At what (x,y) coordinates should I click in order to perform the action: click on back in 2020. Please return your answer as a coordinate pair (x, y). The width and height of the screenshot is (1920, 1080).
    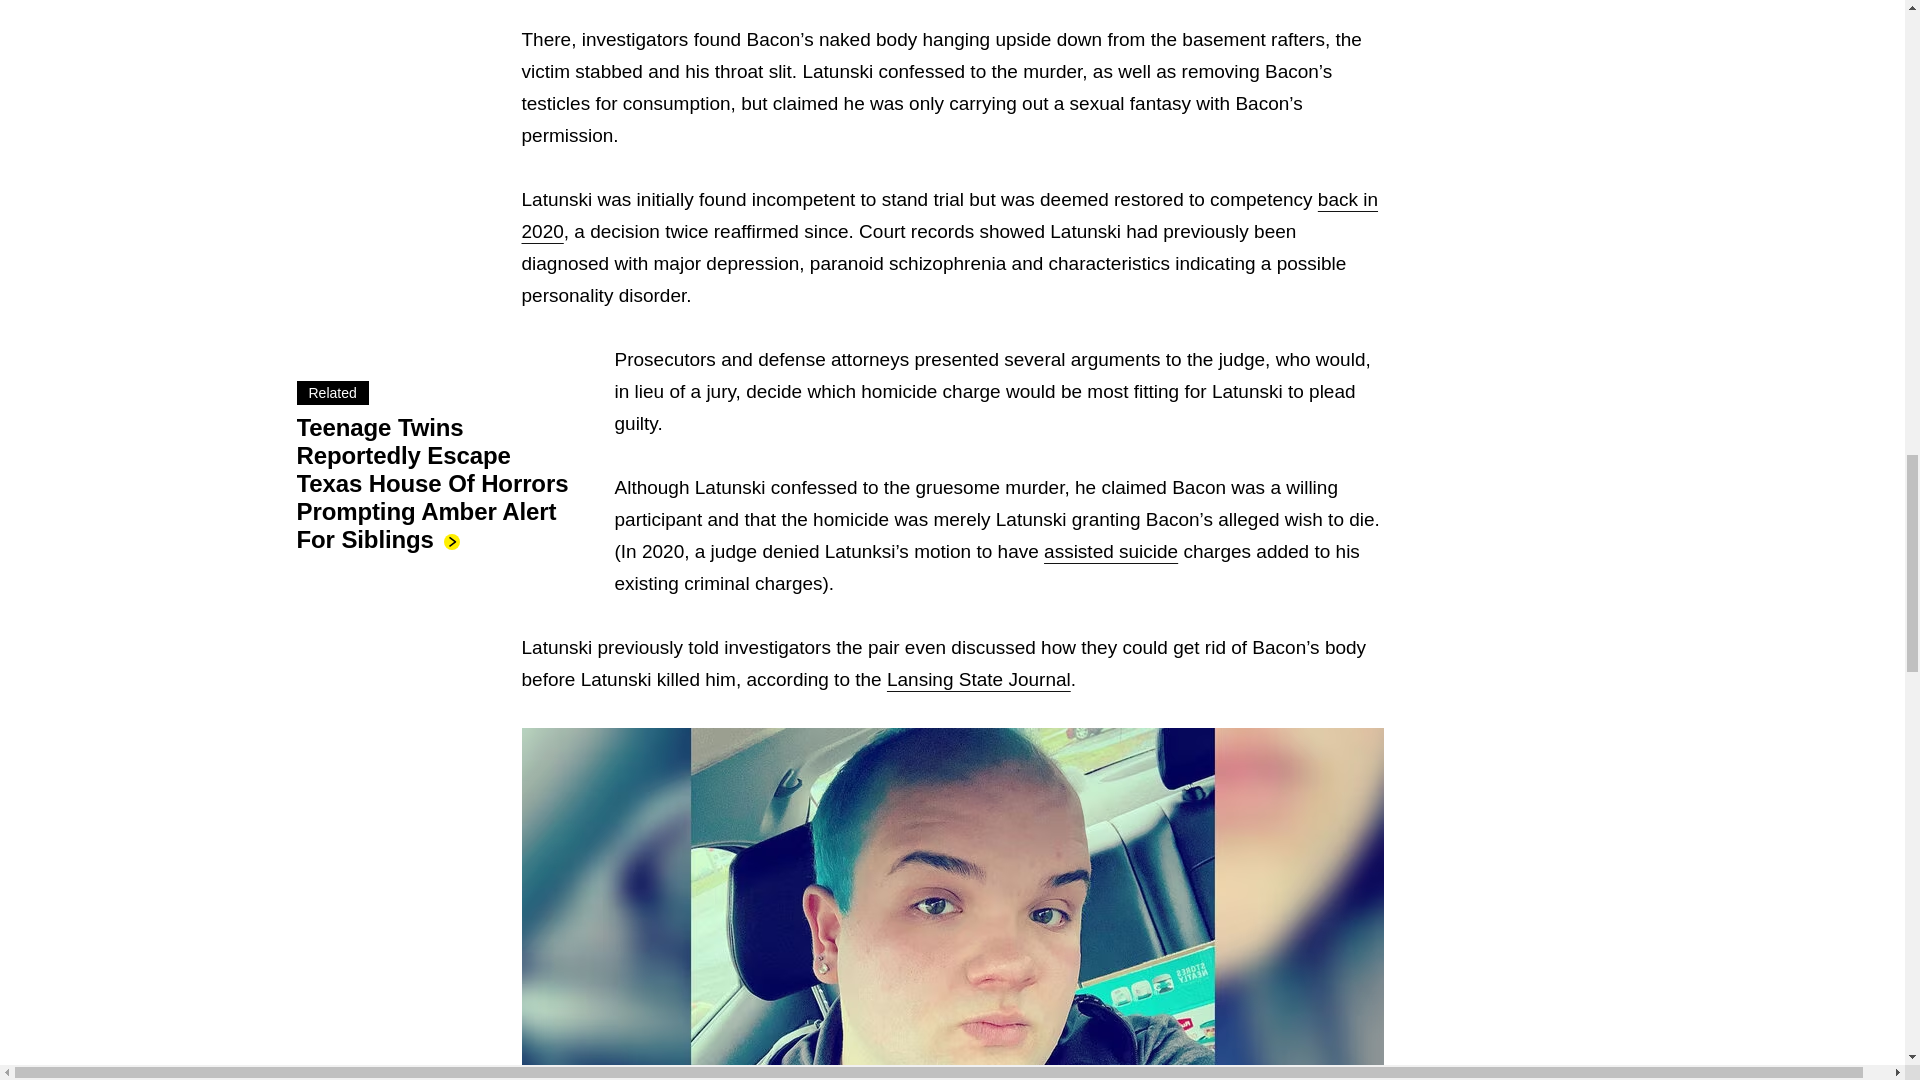
    Looking at the image, I should click on (950, 215).